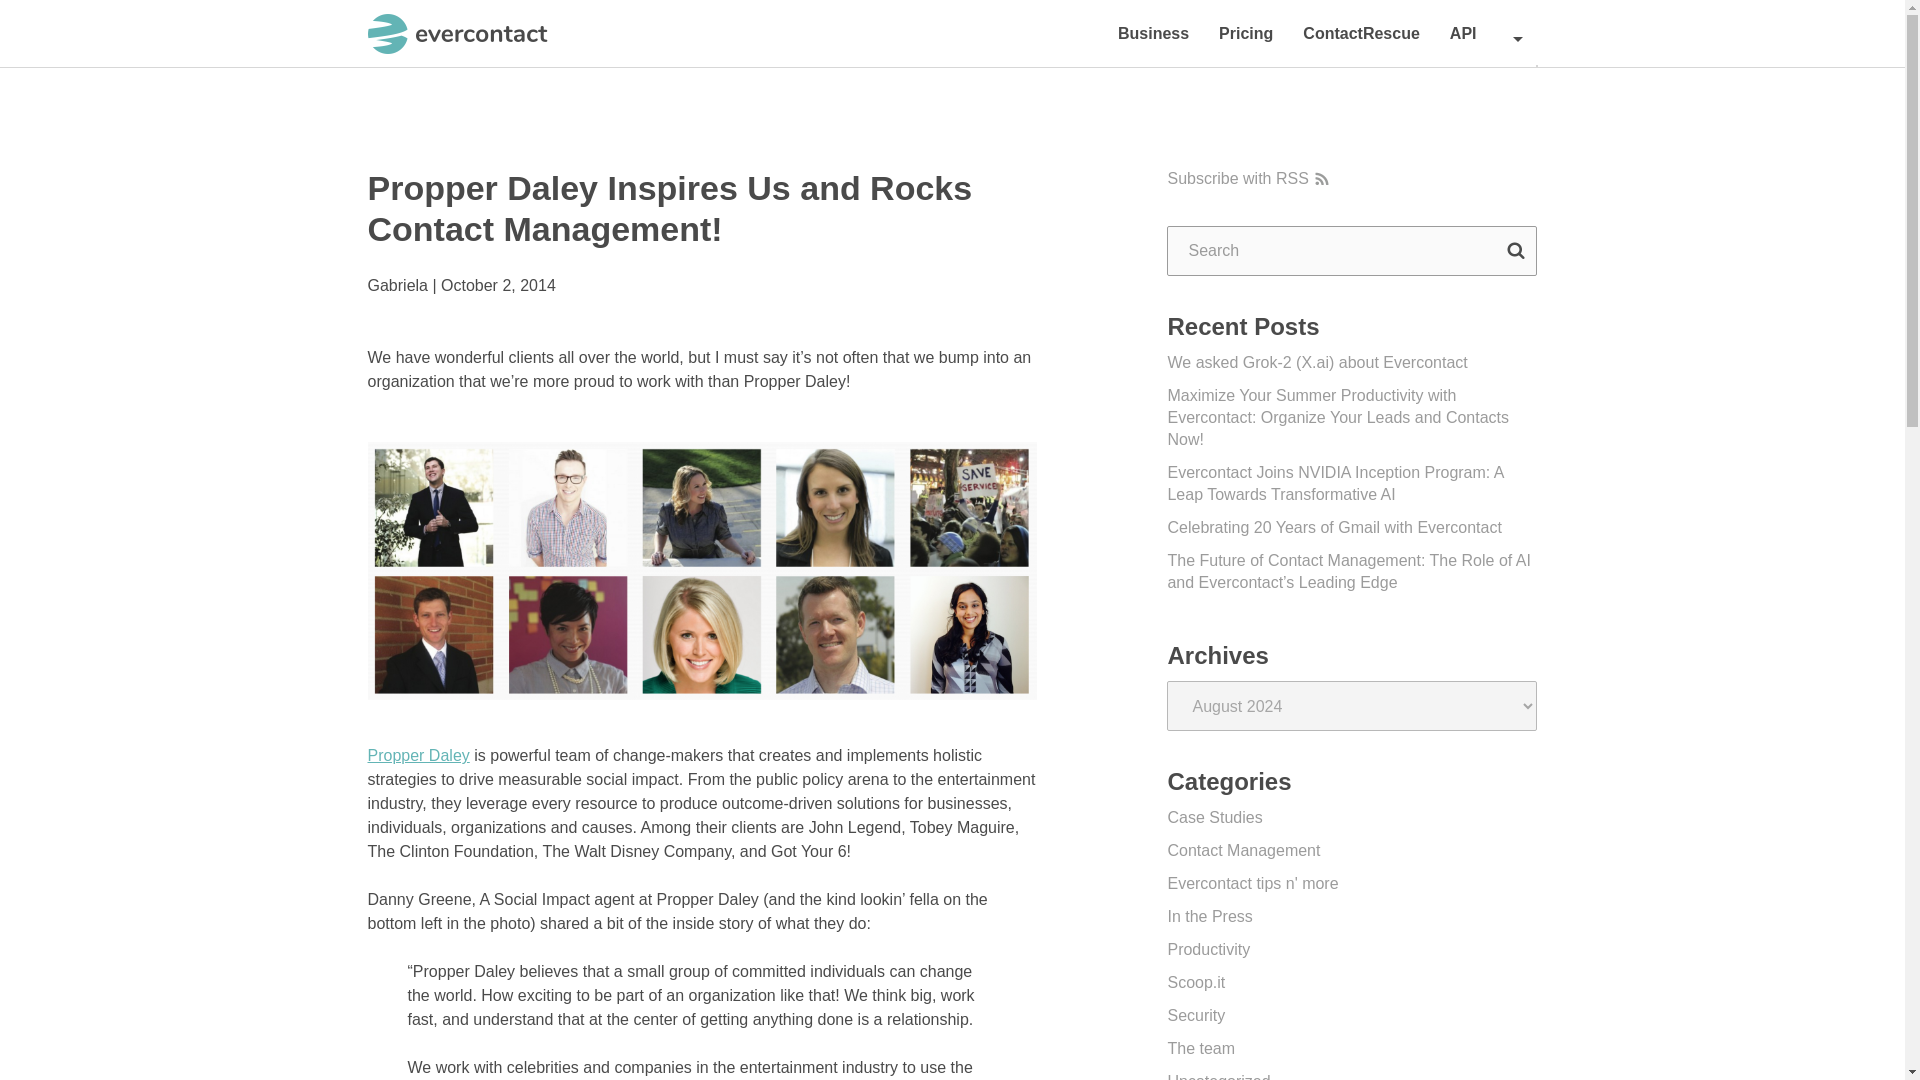 This screenshot has width=1920, height=1080. What do you see at coordinates (1246, 33) in the screenshot?
I see `Pricing` at bounding box center [1246, 33].